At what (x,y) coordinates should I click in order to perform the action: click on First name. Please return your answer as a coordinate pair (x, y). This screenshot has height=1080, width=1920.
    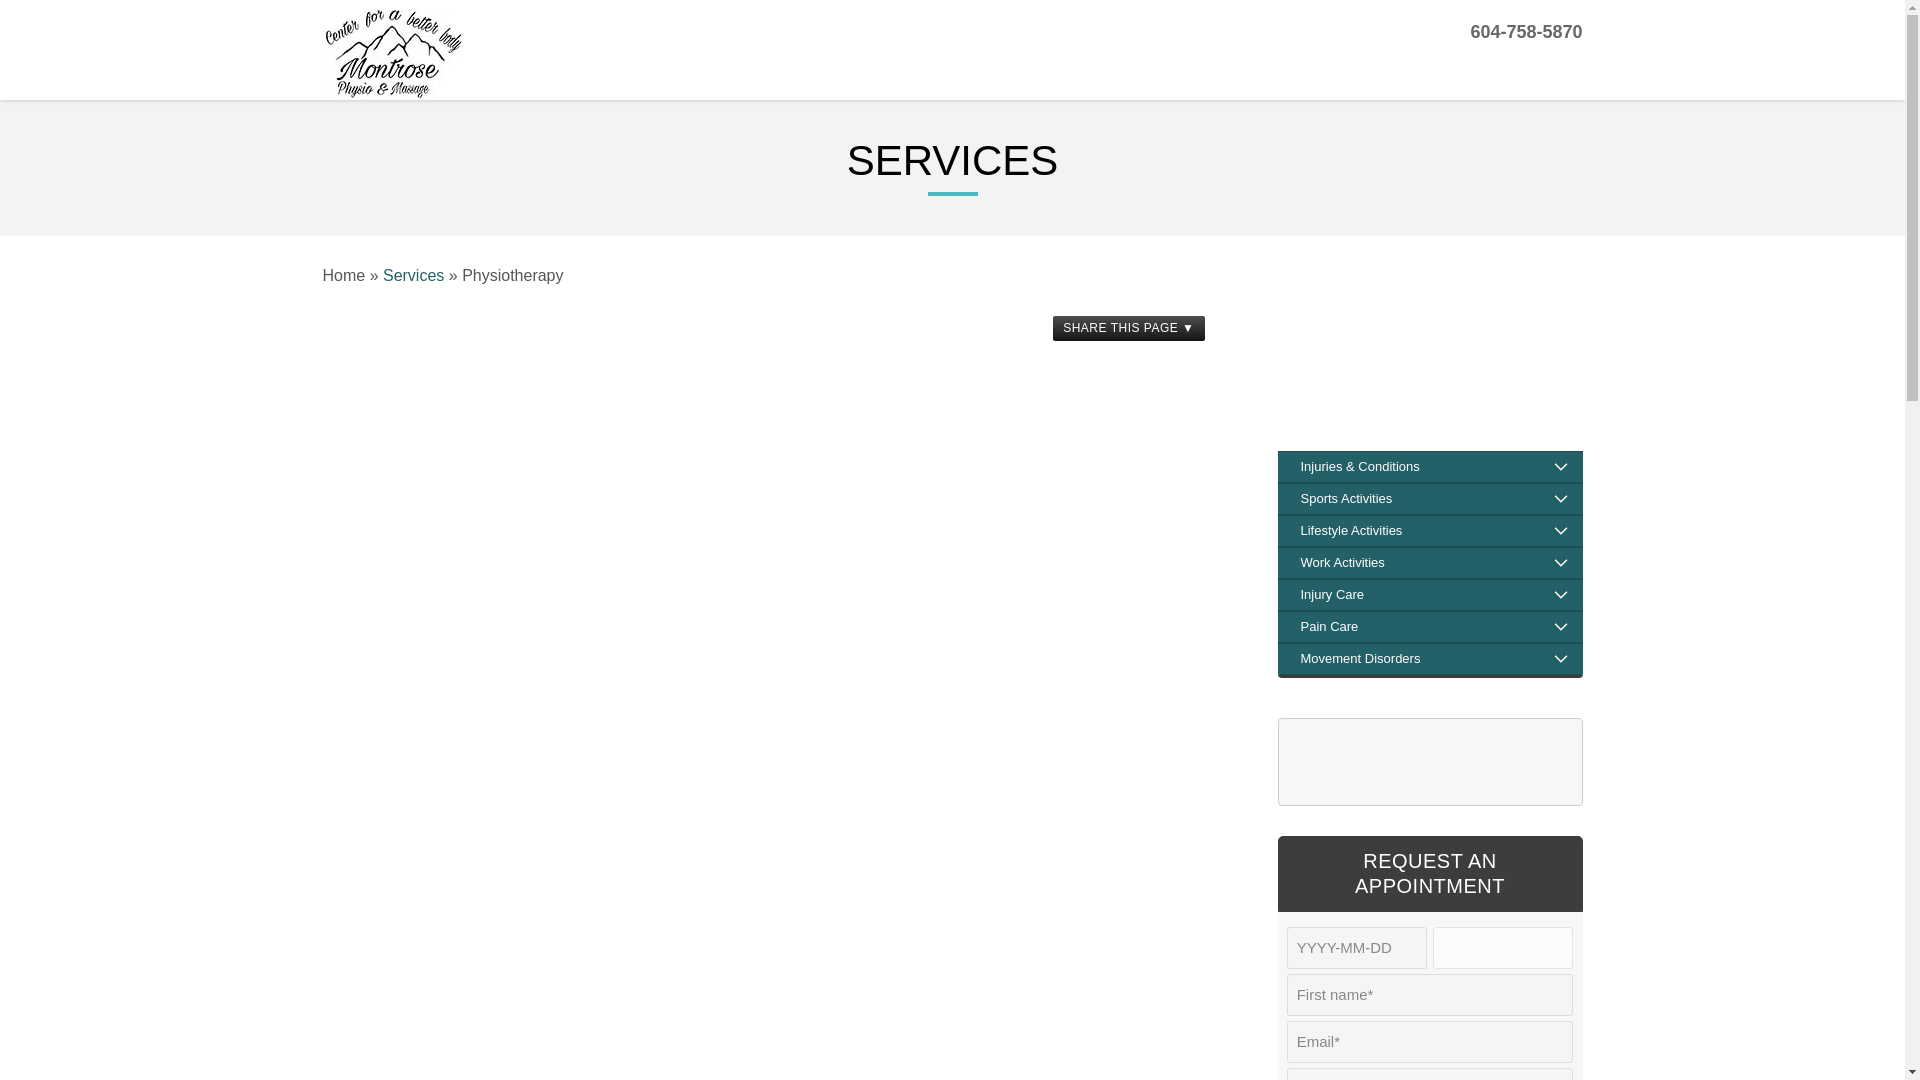
    Looking at the image, I should click on (1430, 995).